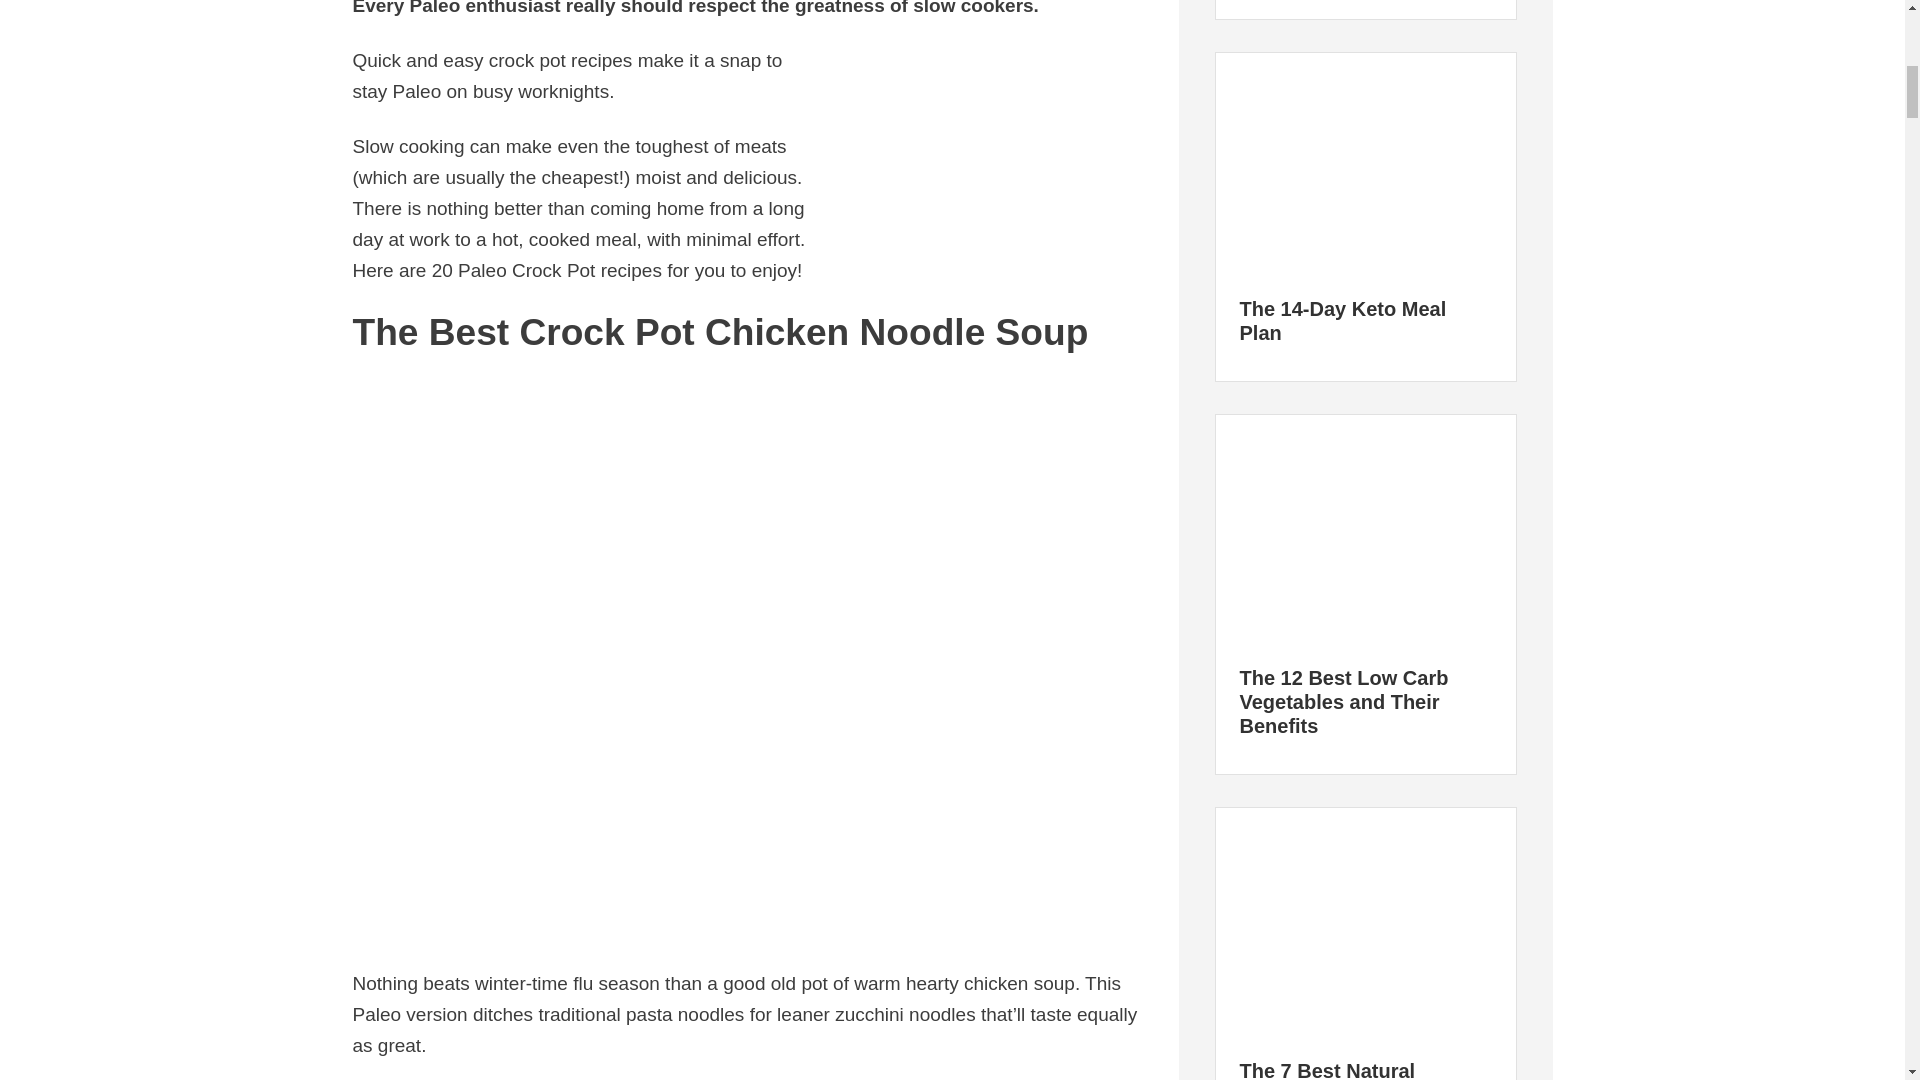 This screenshot has width=1920, height=1080. Describe the element at coordinates (1344, 702) in the screenshot. I see `The 12 Best Low Carb Vegetables and Their Benefits` at that location.